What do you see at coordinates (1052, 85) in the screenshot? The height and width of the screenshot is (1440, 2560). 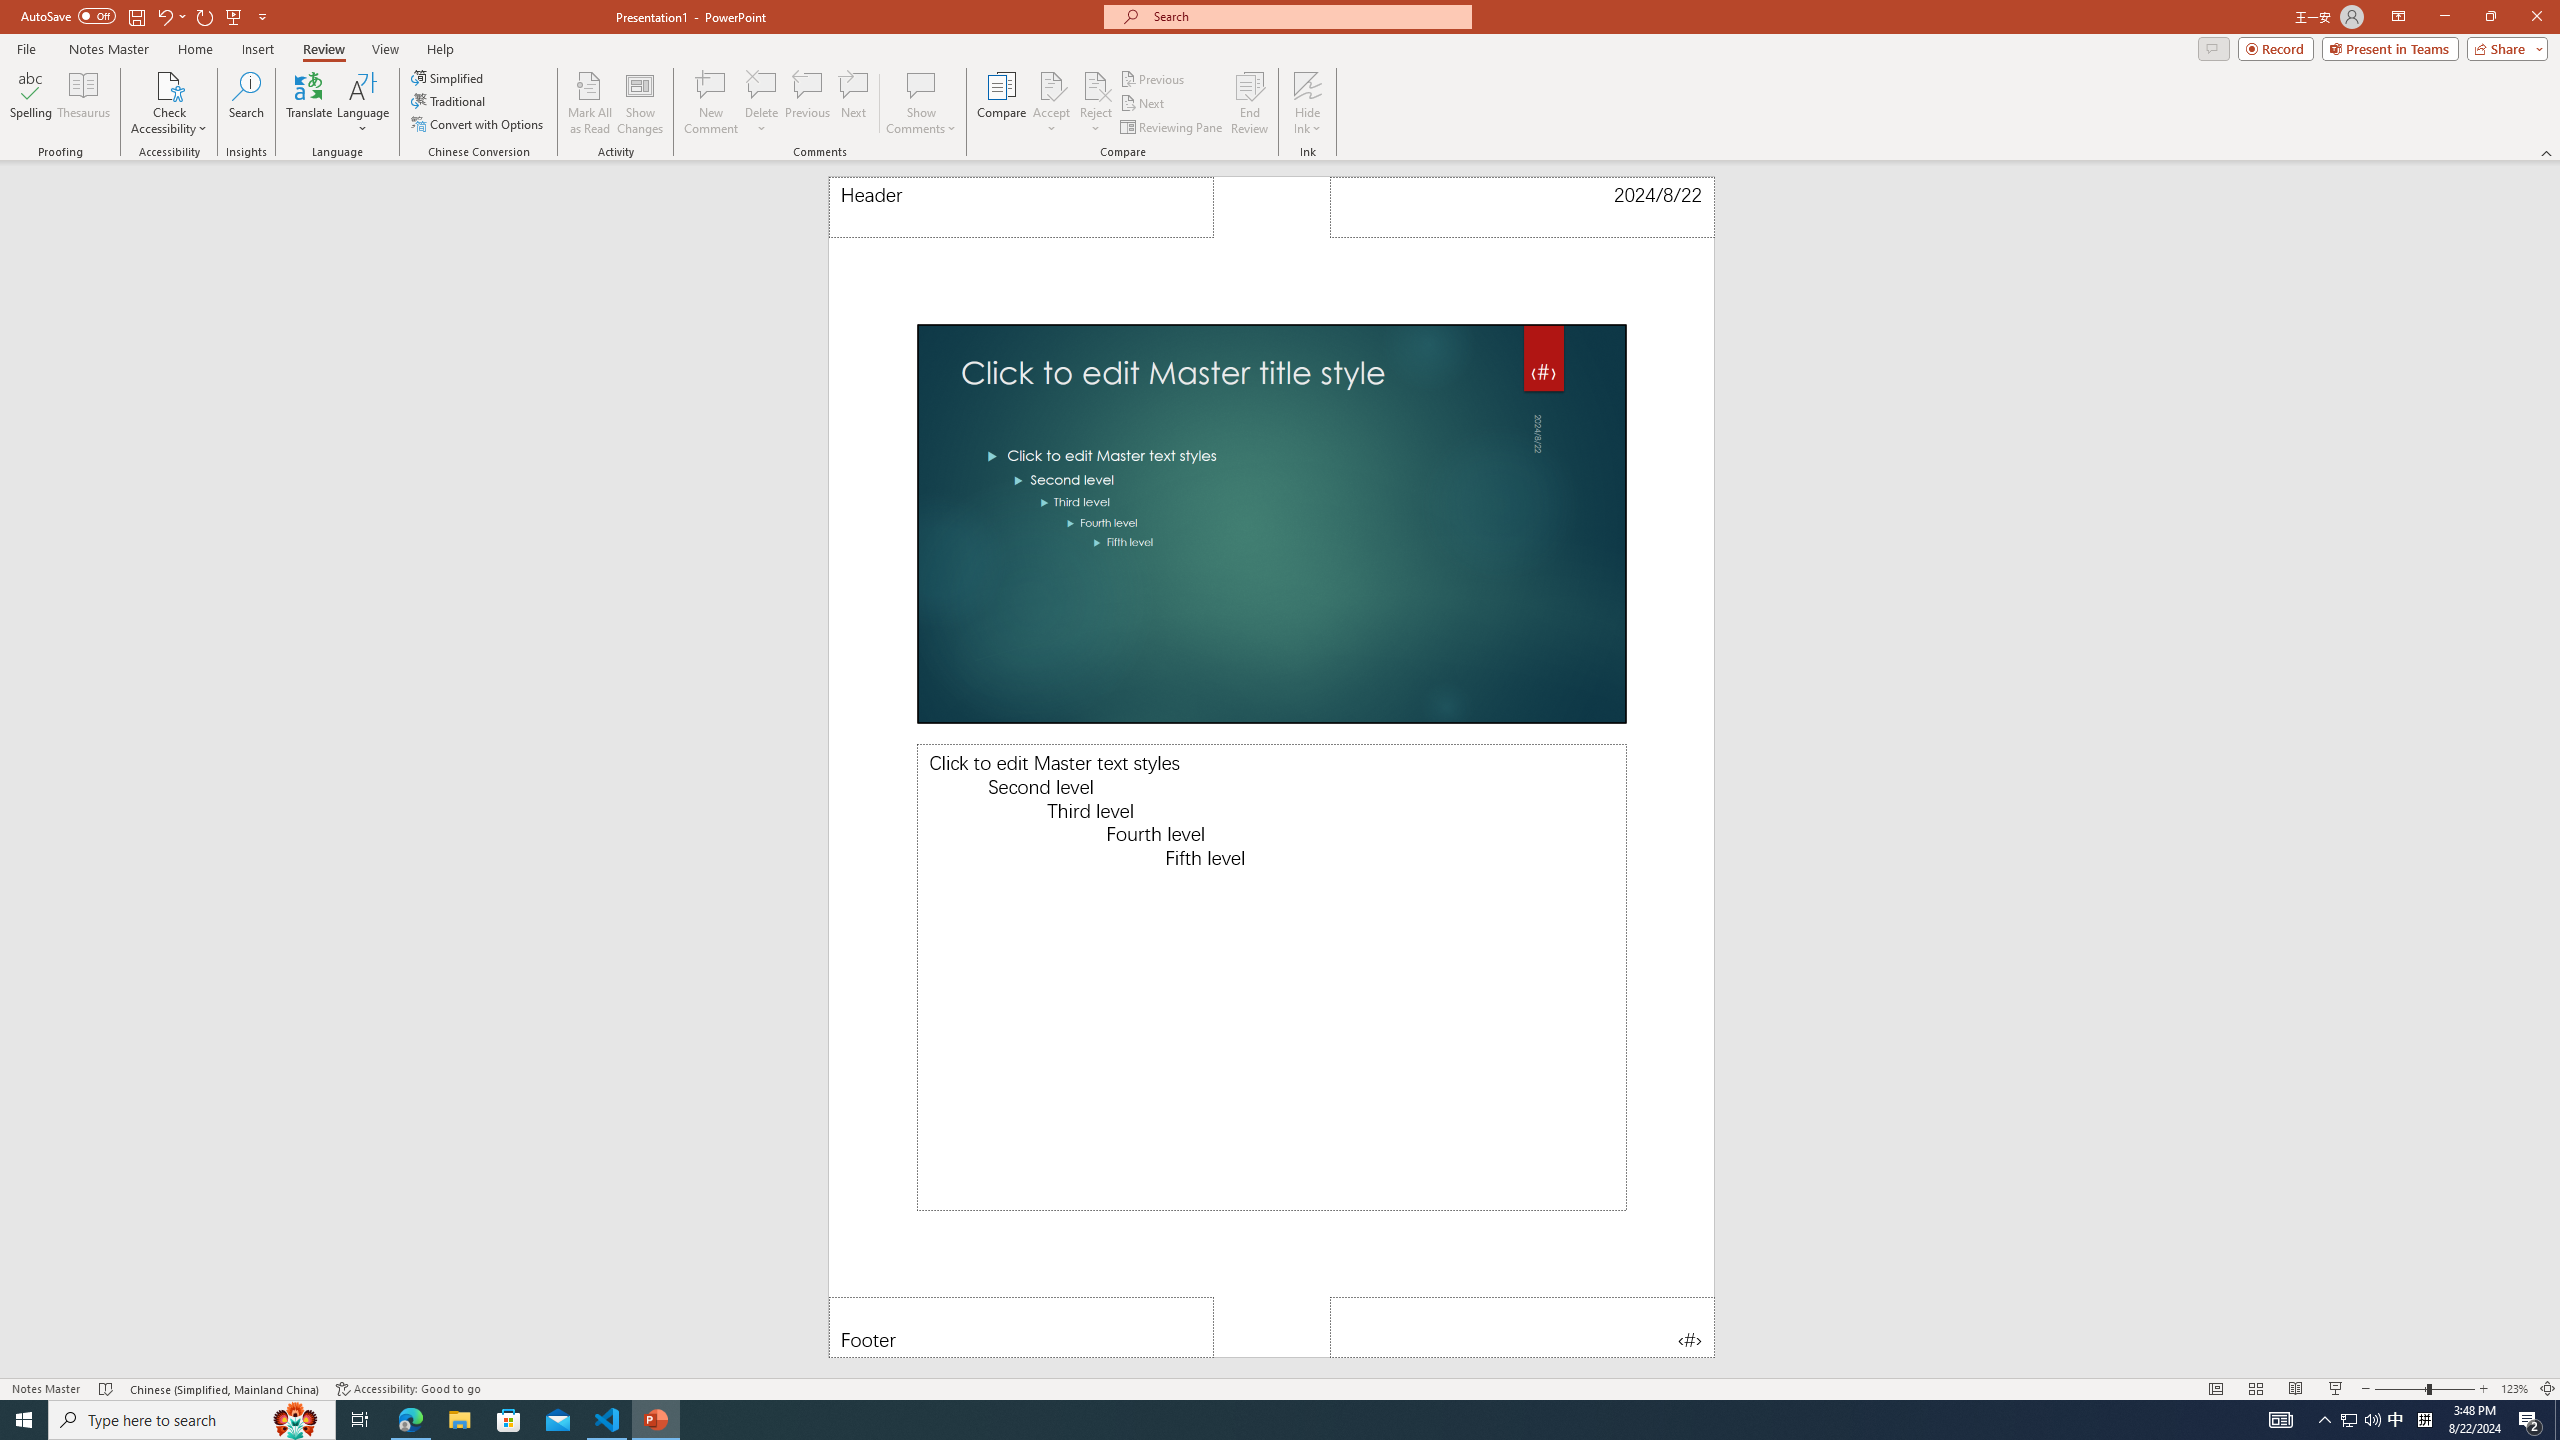 I see `Accept Change` at bounding box center [1052, 85].